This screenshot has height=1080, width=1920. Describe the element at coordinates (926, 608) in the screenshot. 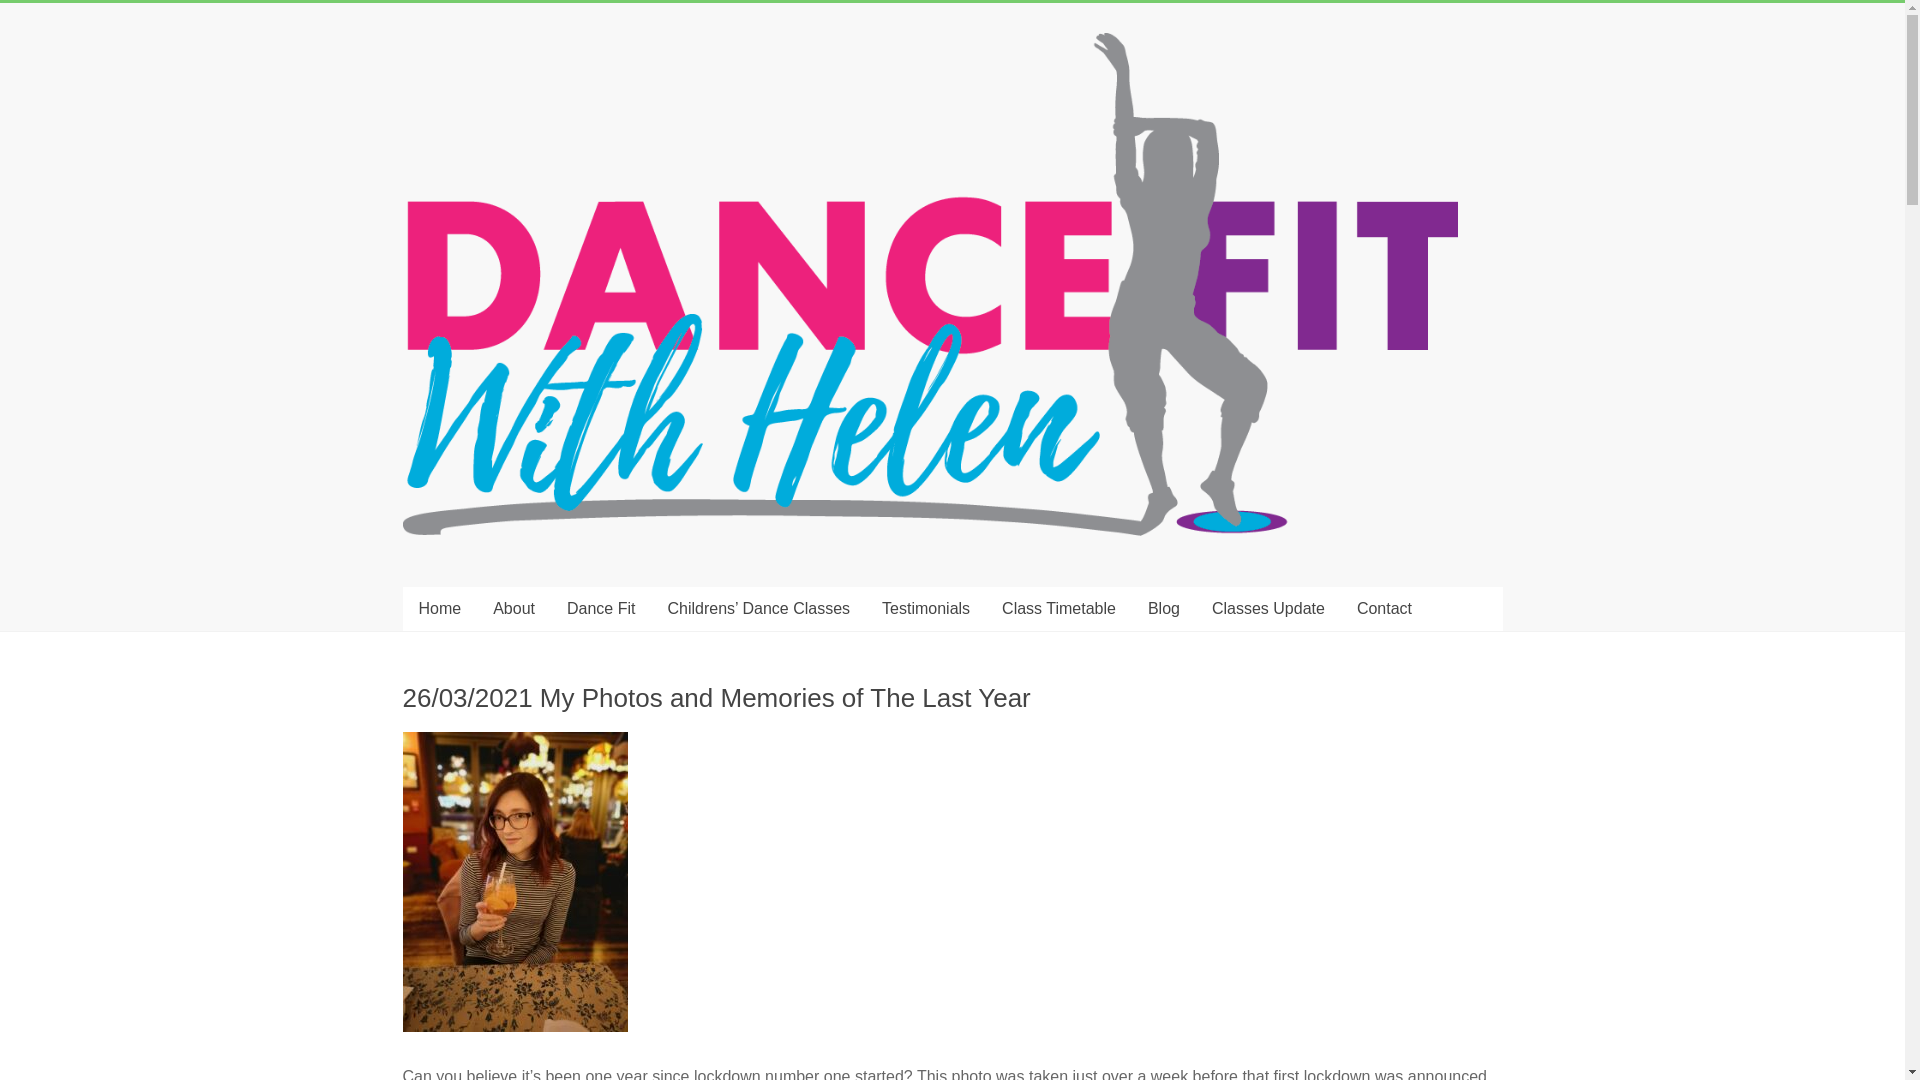

I see `Testimonials` at that location.